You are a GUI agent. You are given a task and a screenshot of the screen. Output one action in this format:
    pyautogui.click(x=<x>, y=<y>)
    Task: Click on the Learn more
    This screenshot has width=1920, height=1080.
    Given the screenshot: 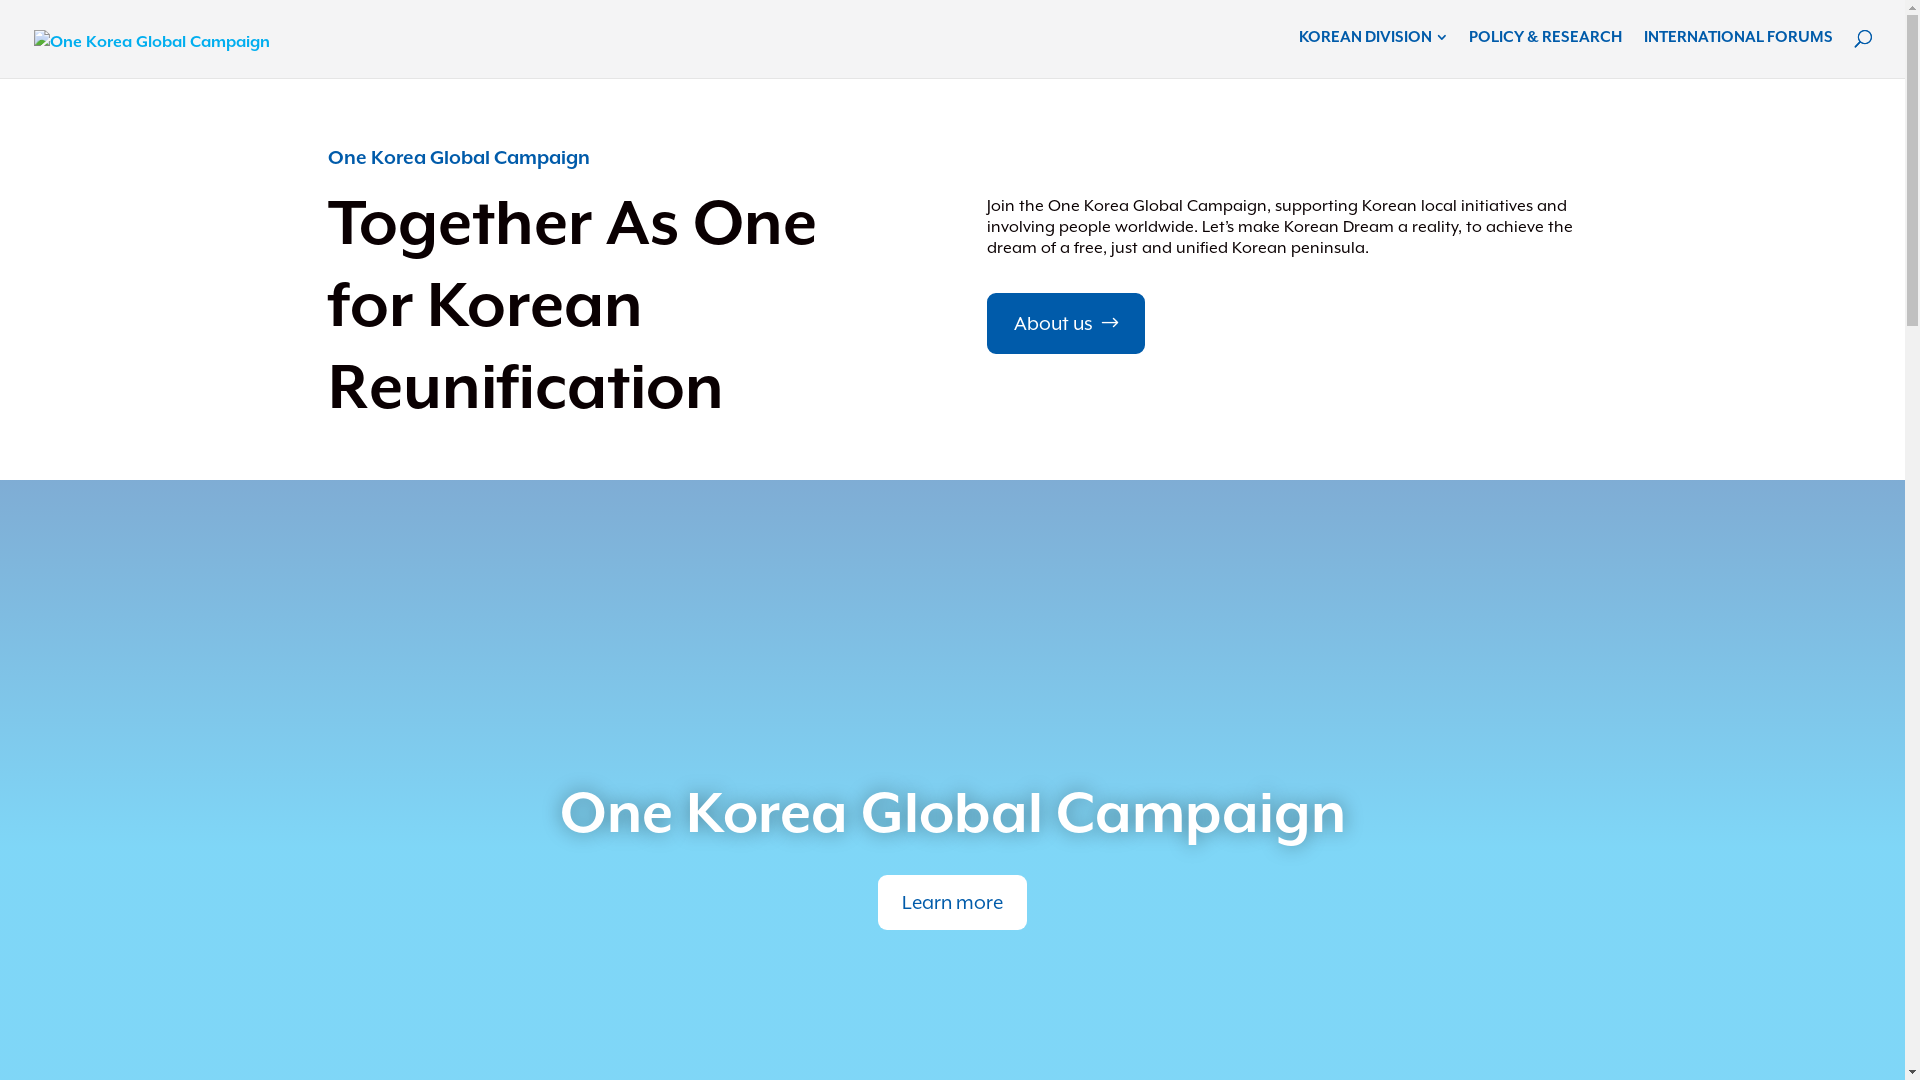 What is the action you would take?
    pyautogui.click(x=952, y=902)
    